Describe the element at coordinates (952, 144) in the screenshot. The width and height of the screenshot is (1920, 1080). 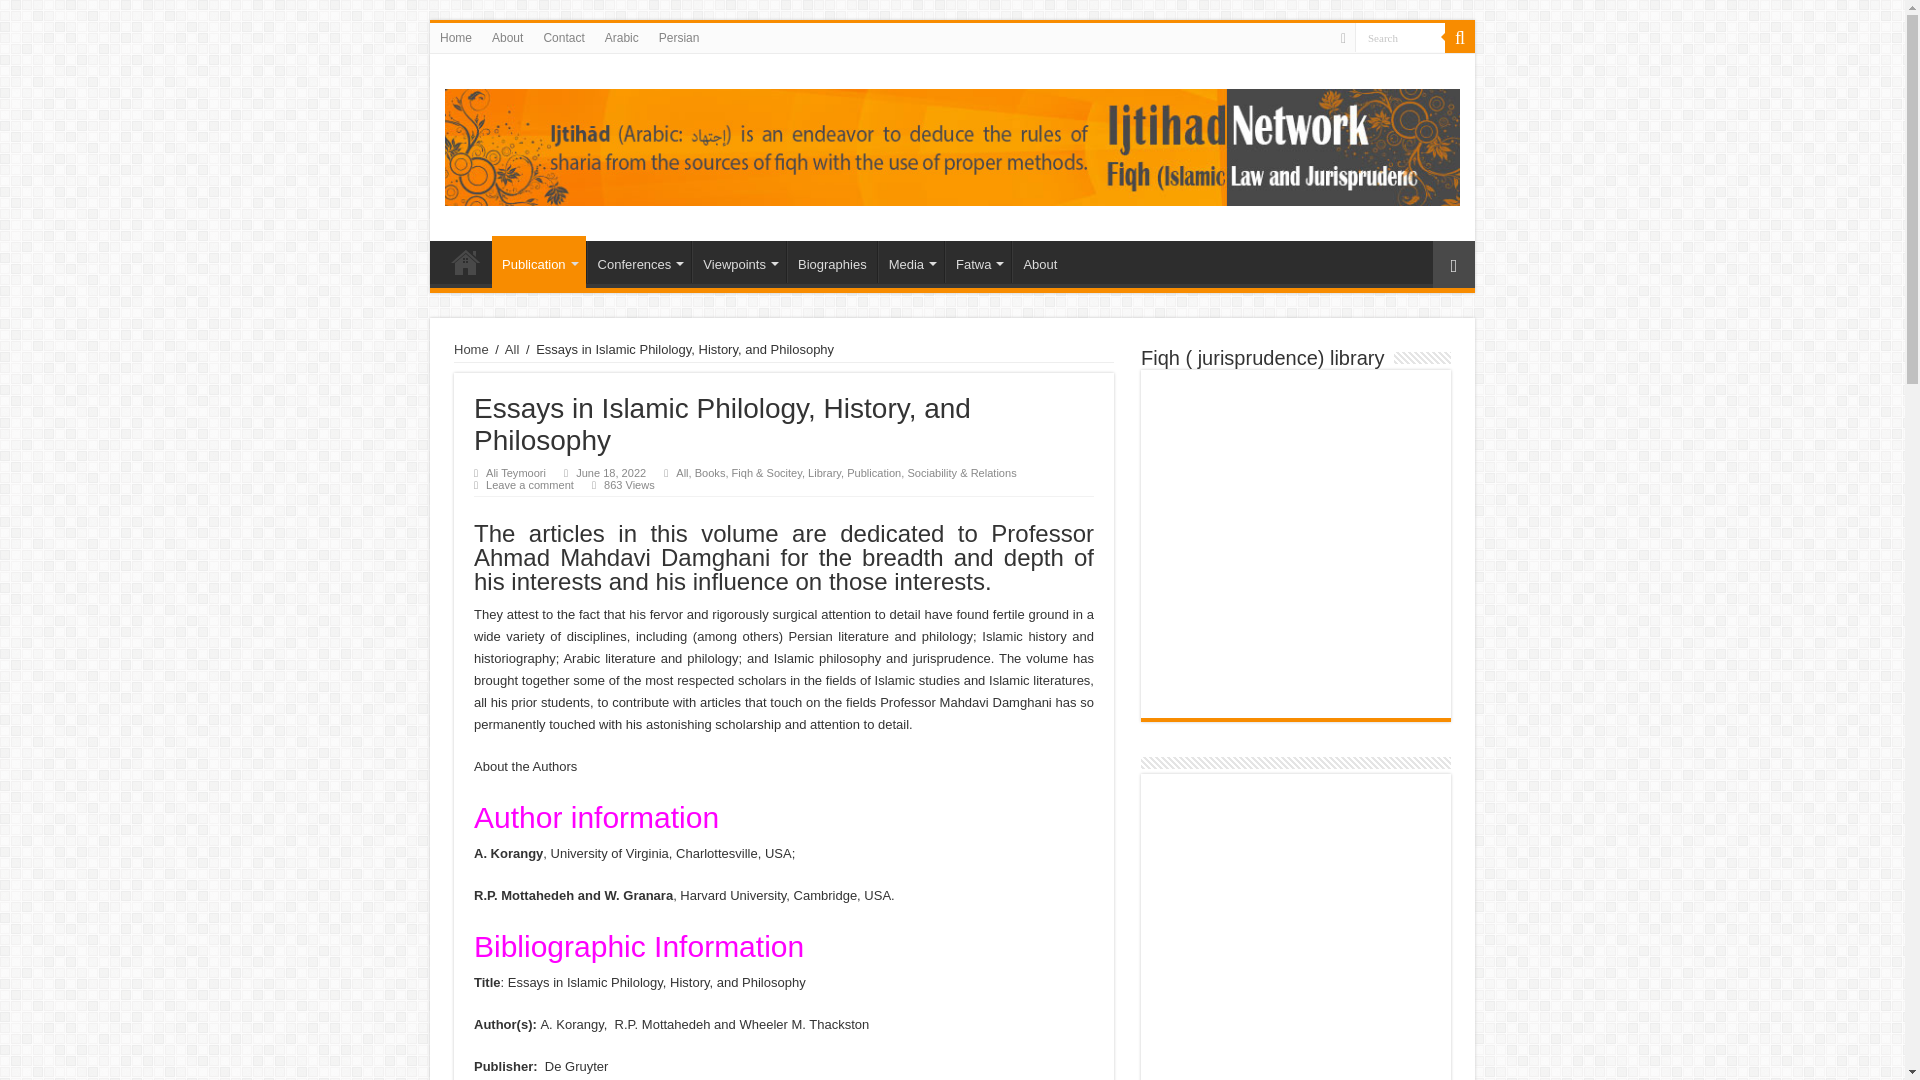
I see `Ijtihad Network` at that location.